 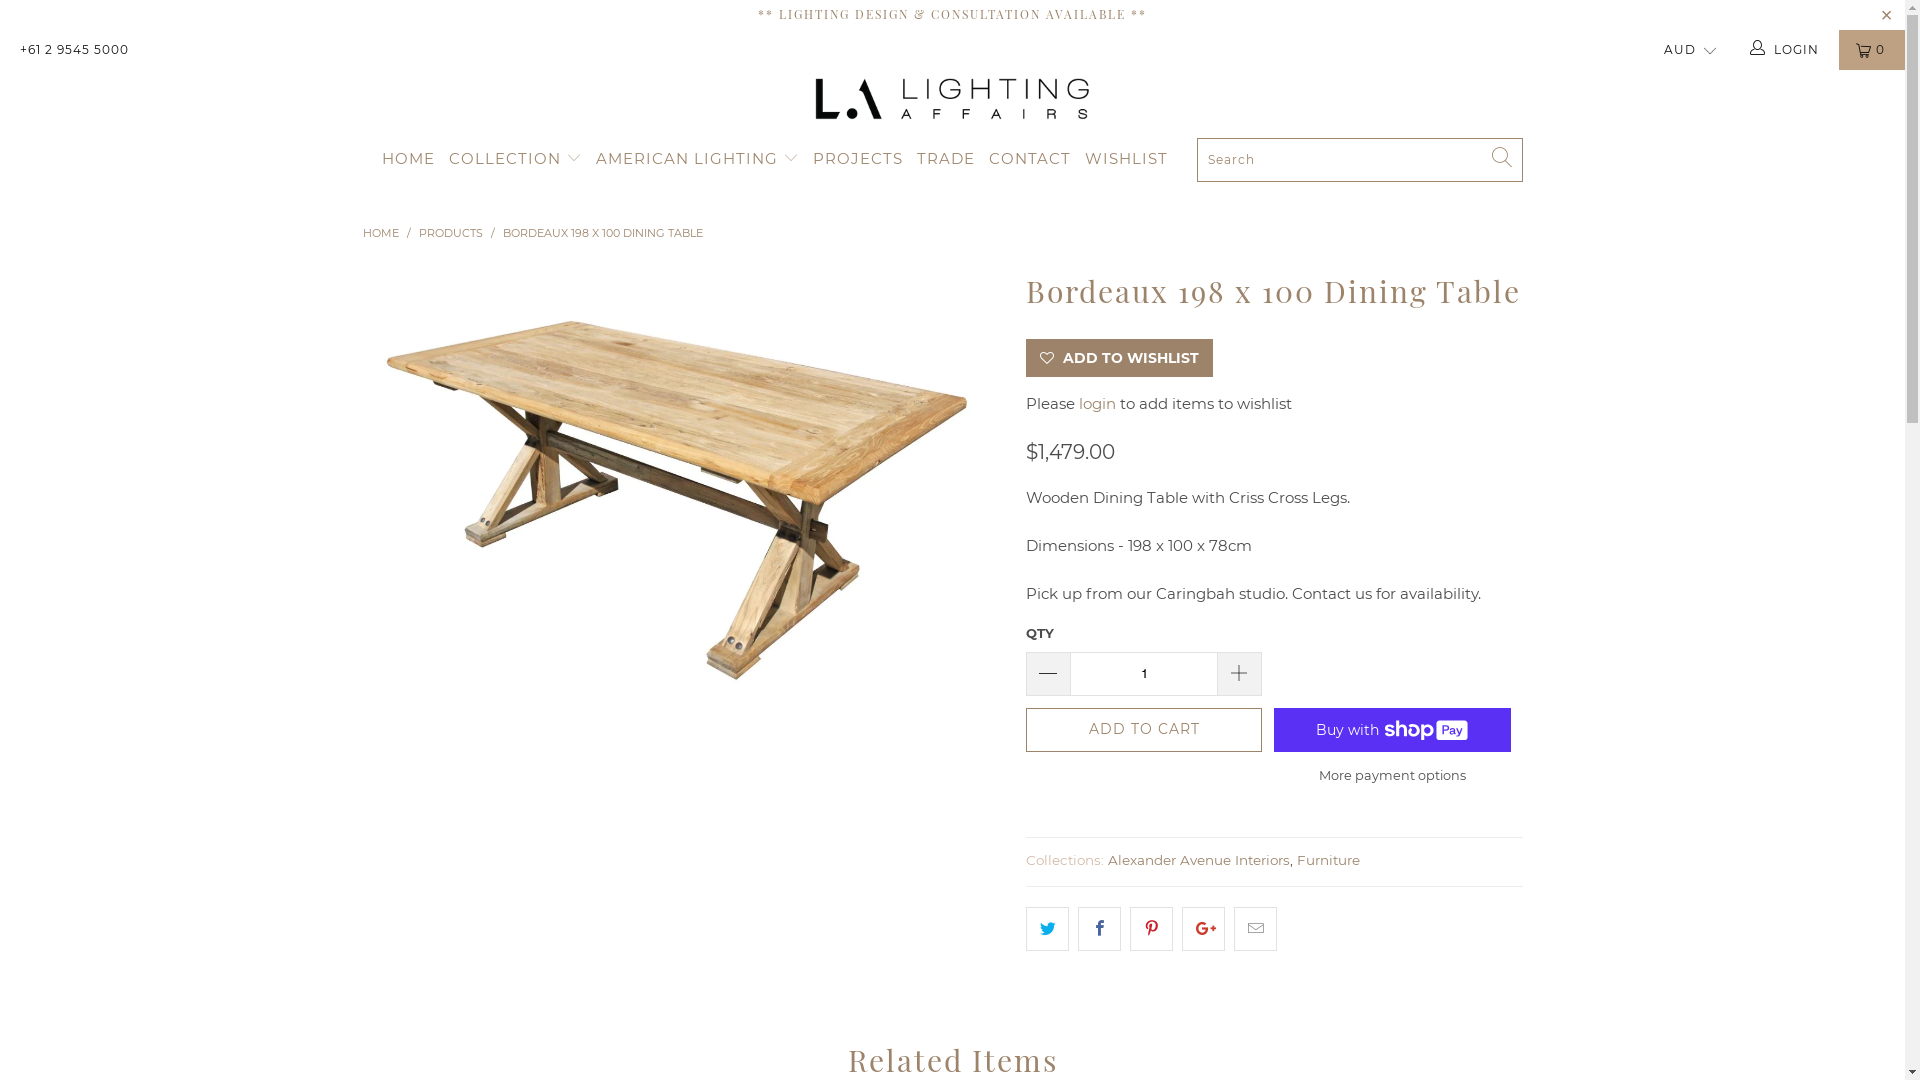 I want to click on +61 2 9545 5000, so click(x=74, y=50).